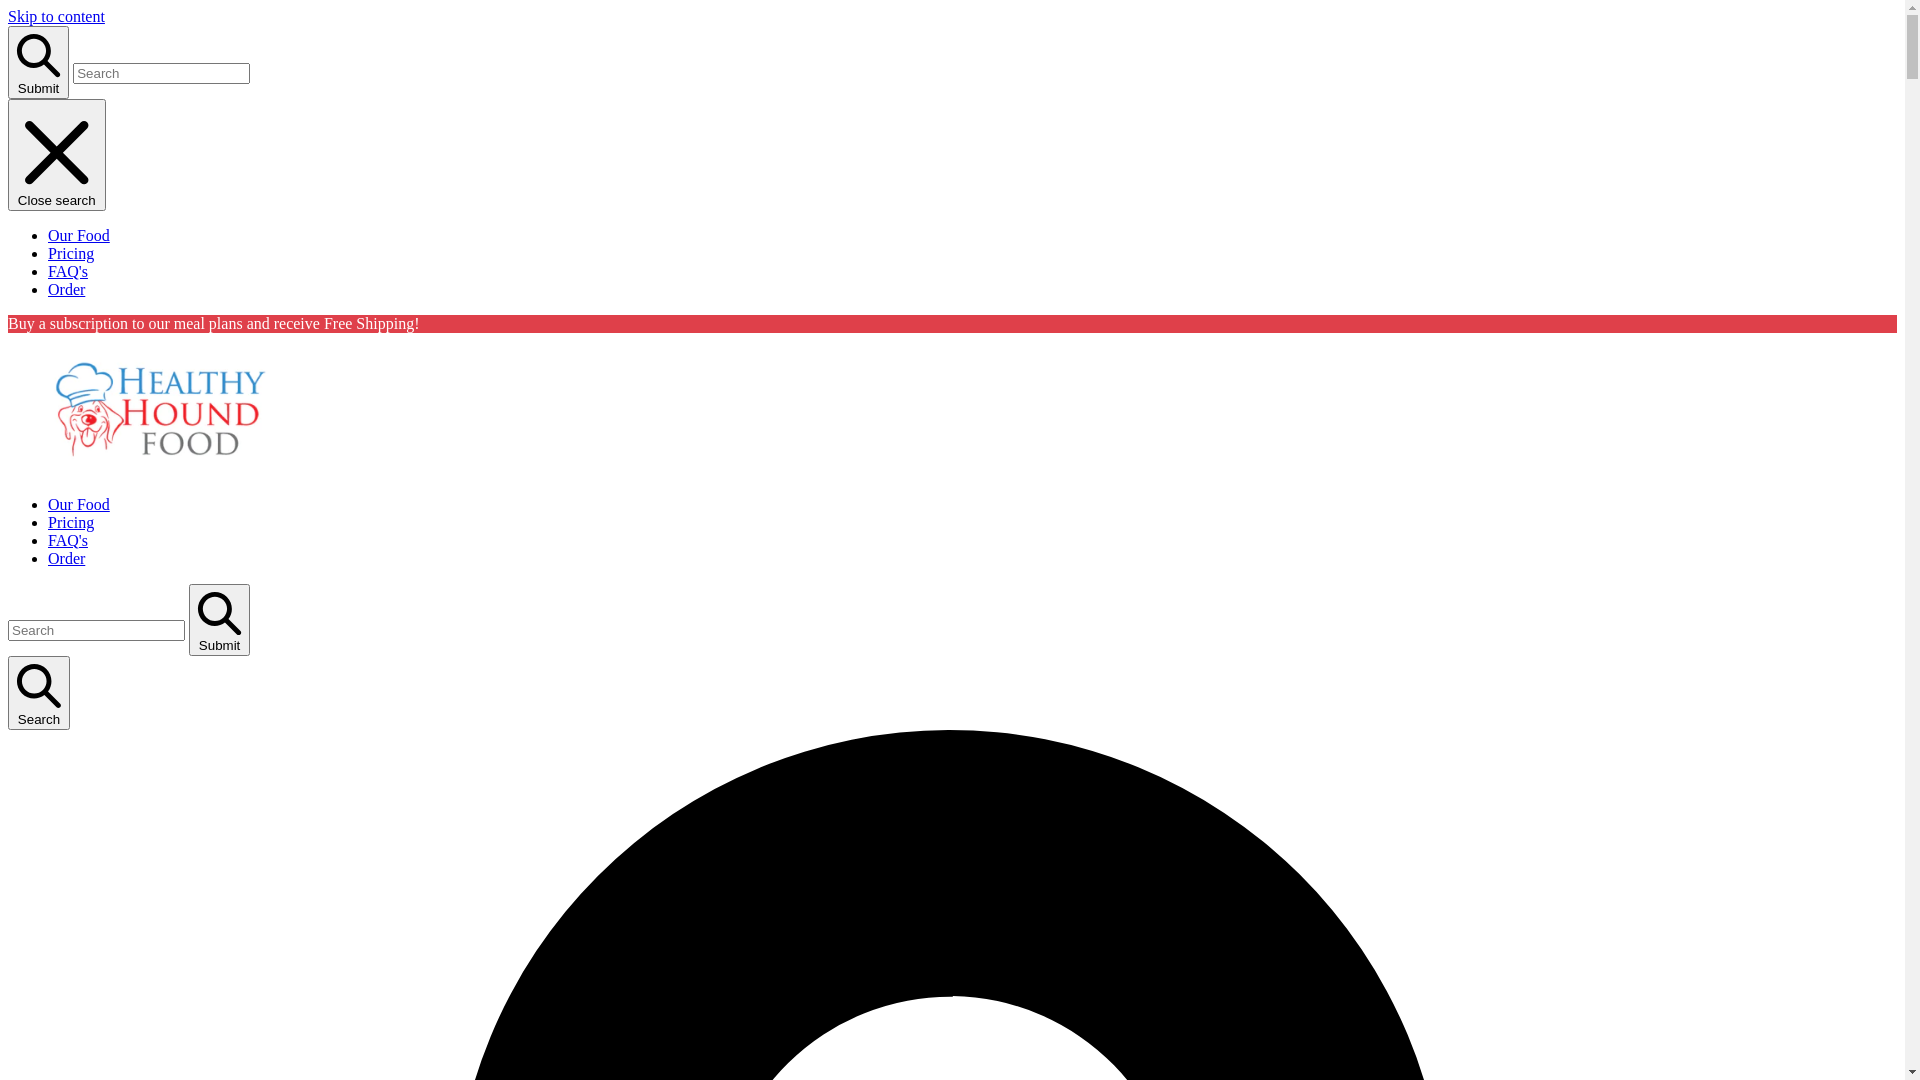 The width and height of the screenshot is (1920, 1080). I want to click on Our Food, so click(79, 504).